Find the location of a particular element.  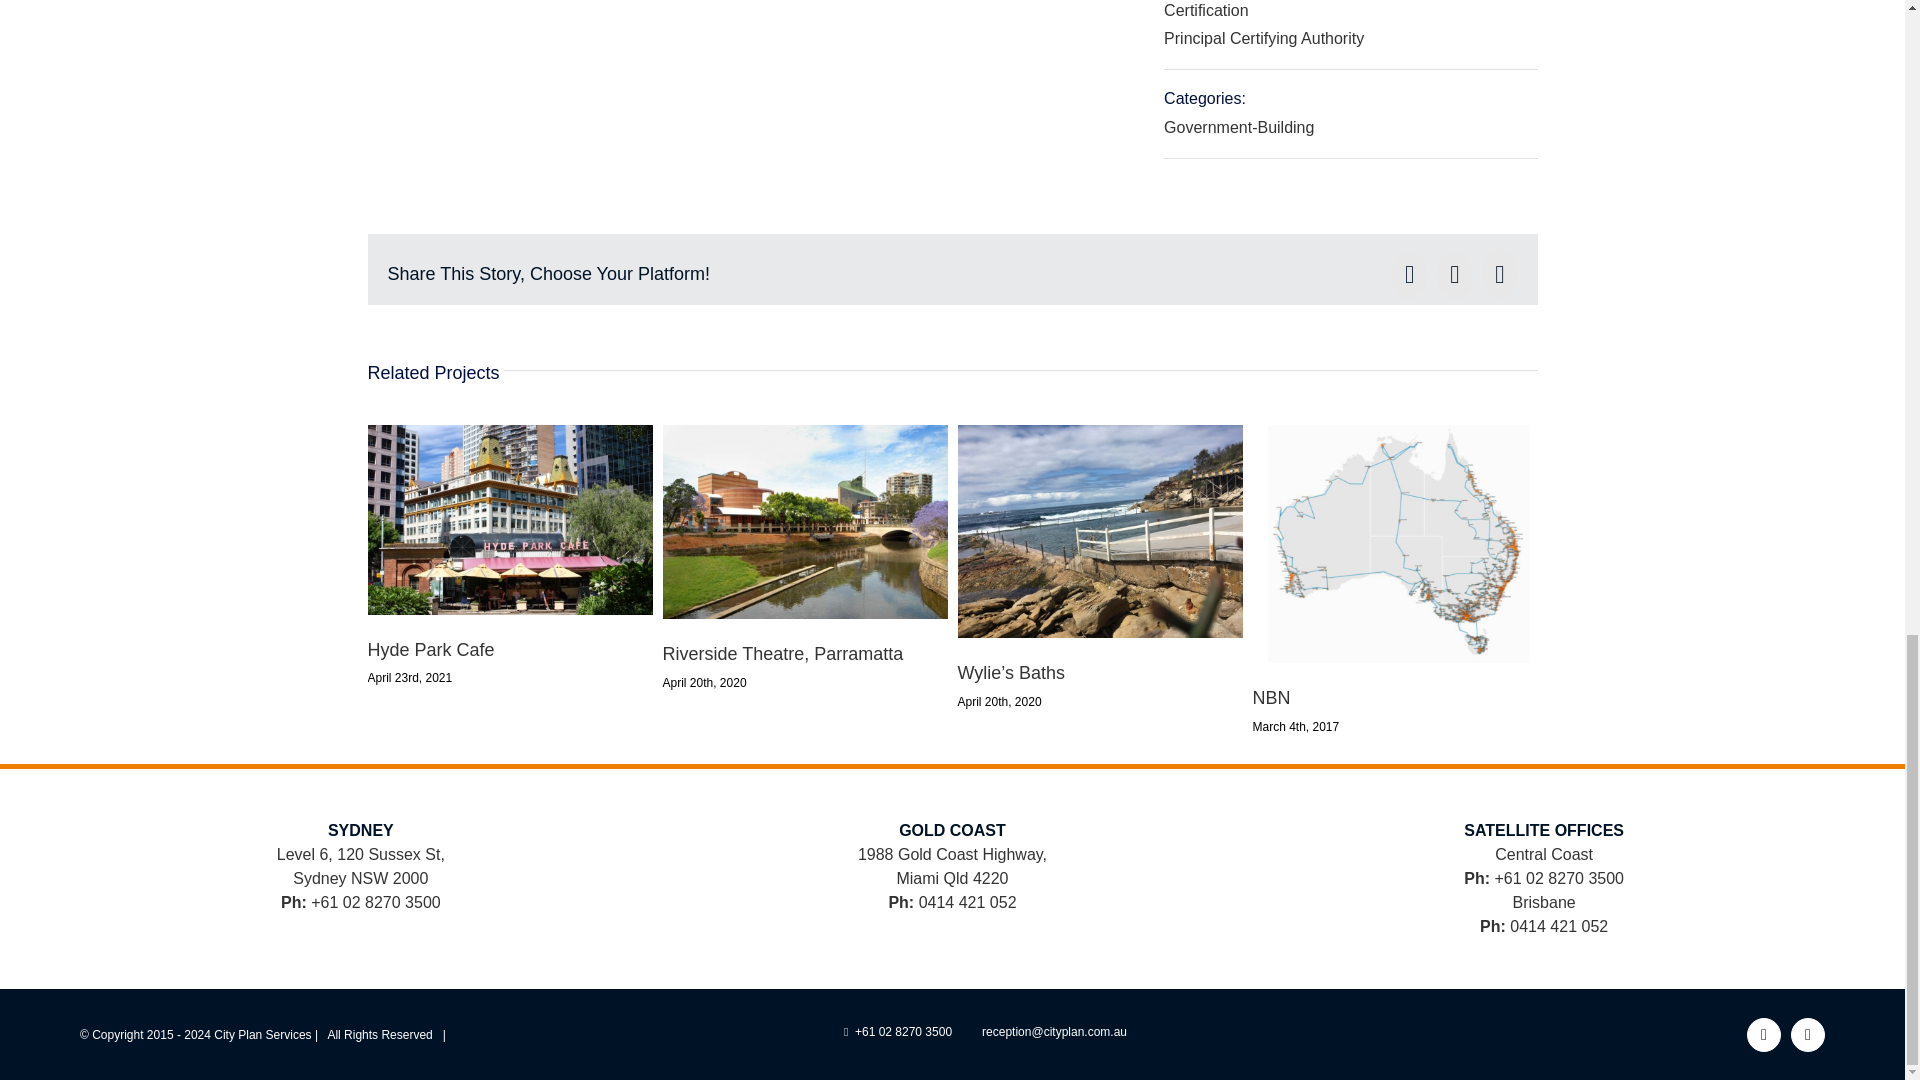

NBN is located at coordinates (1270, 698).